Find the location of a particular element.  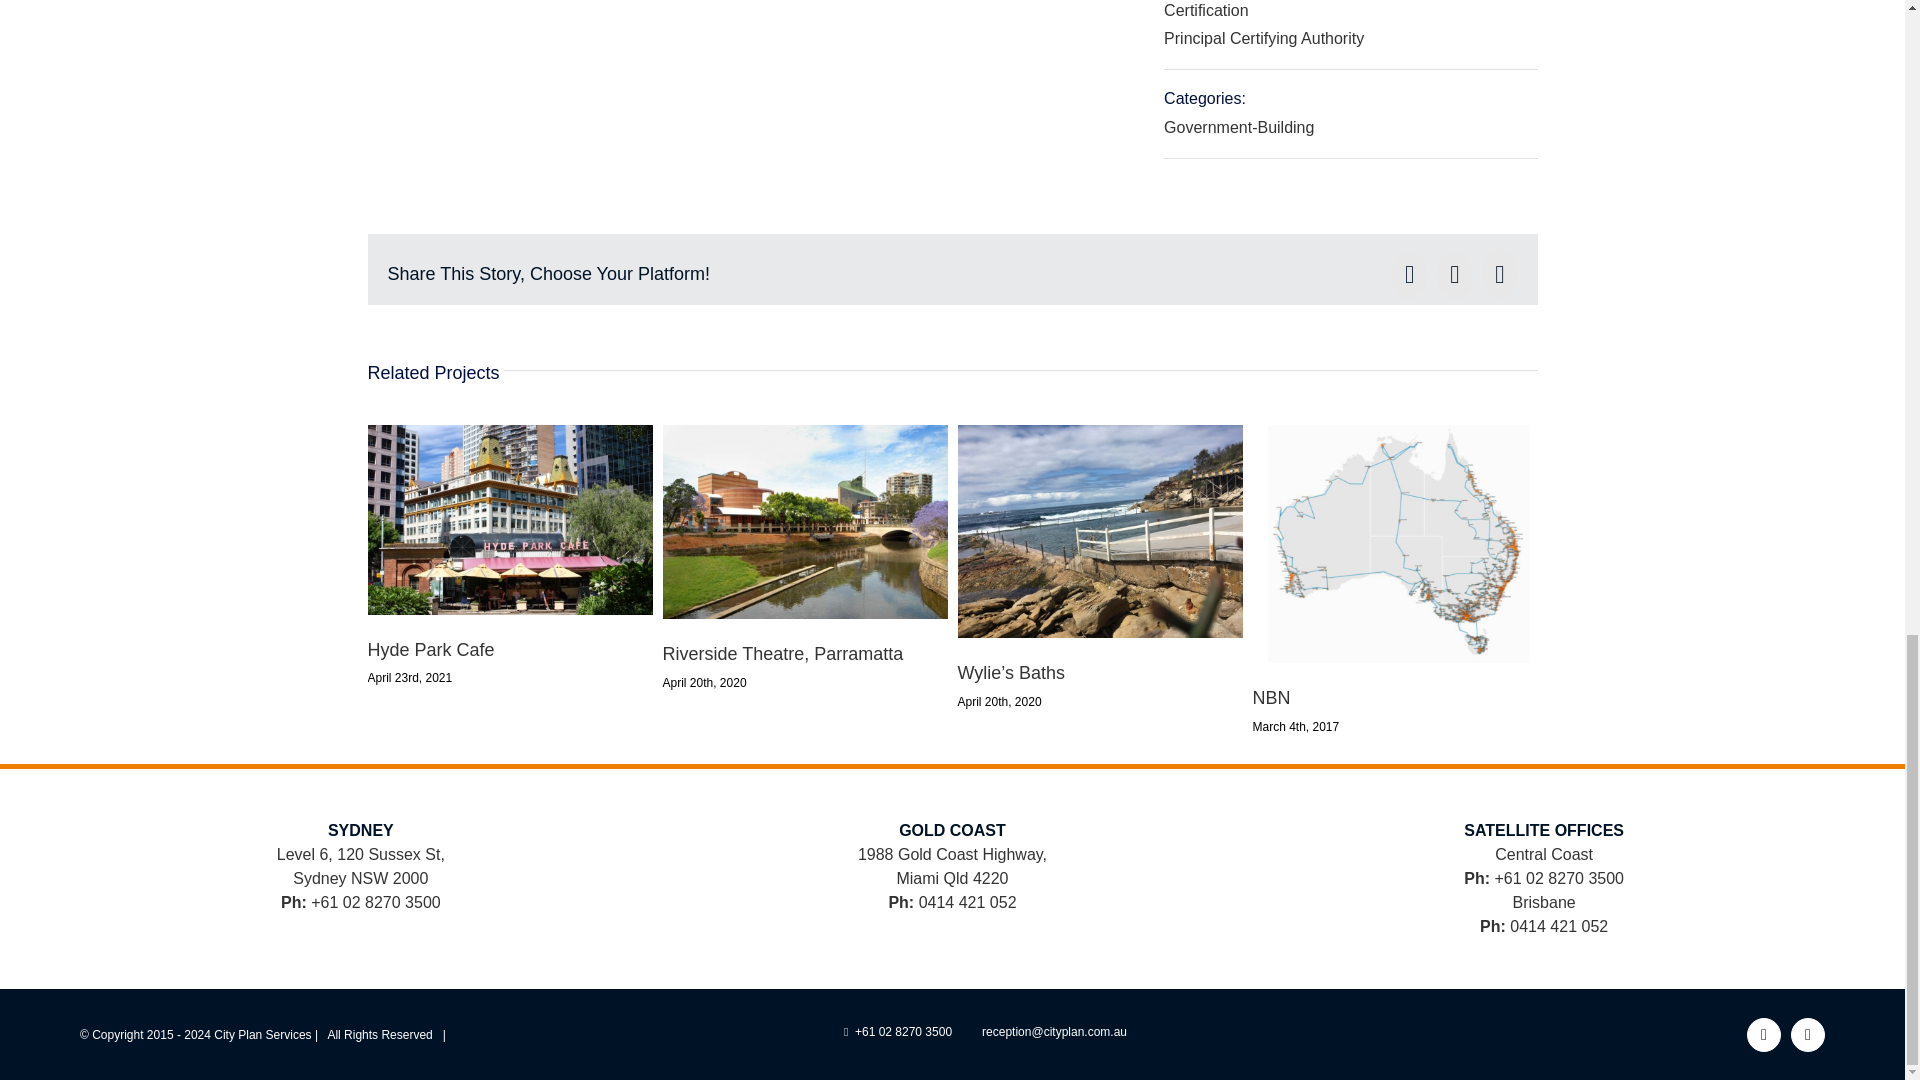

NBN is located at coordinates (1270, 698).